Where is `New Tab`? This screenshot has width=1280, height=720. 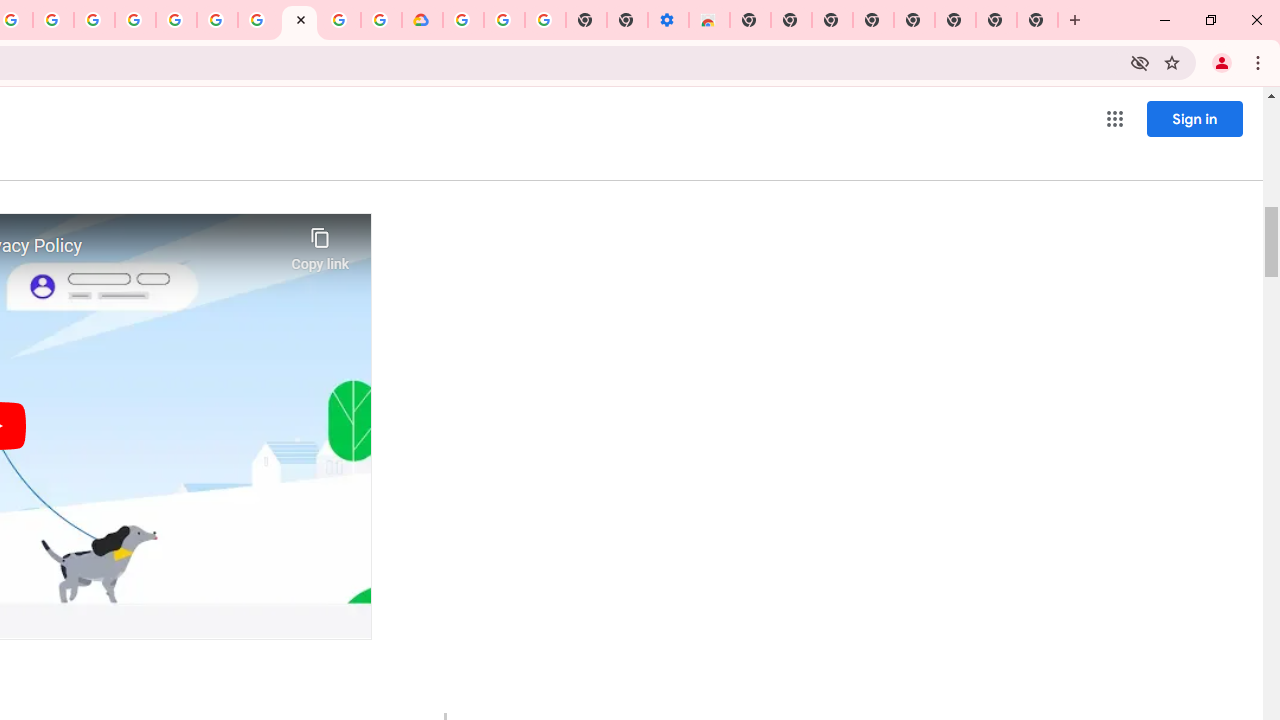 New Tab is located at coordinates (1038, 20).